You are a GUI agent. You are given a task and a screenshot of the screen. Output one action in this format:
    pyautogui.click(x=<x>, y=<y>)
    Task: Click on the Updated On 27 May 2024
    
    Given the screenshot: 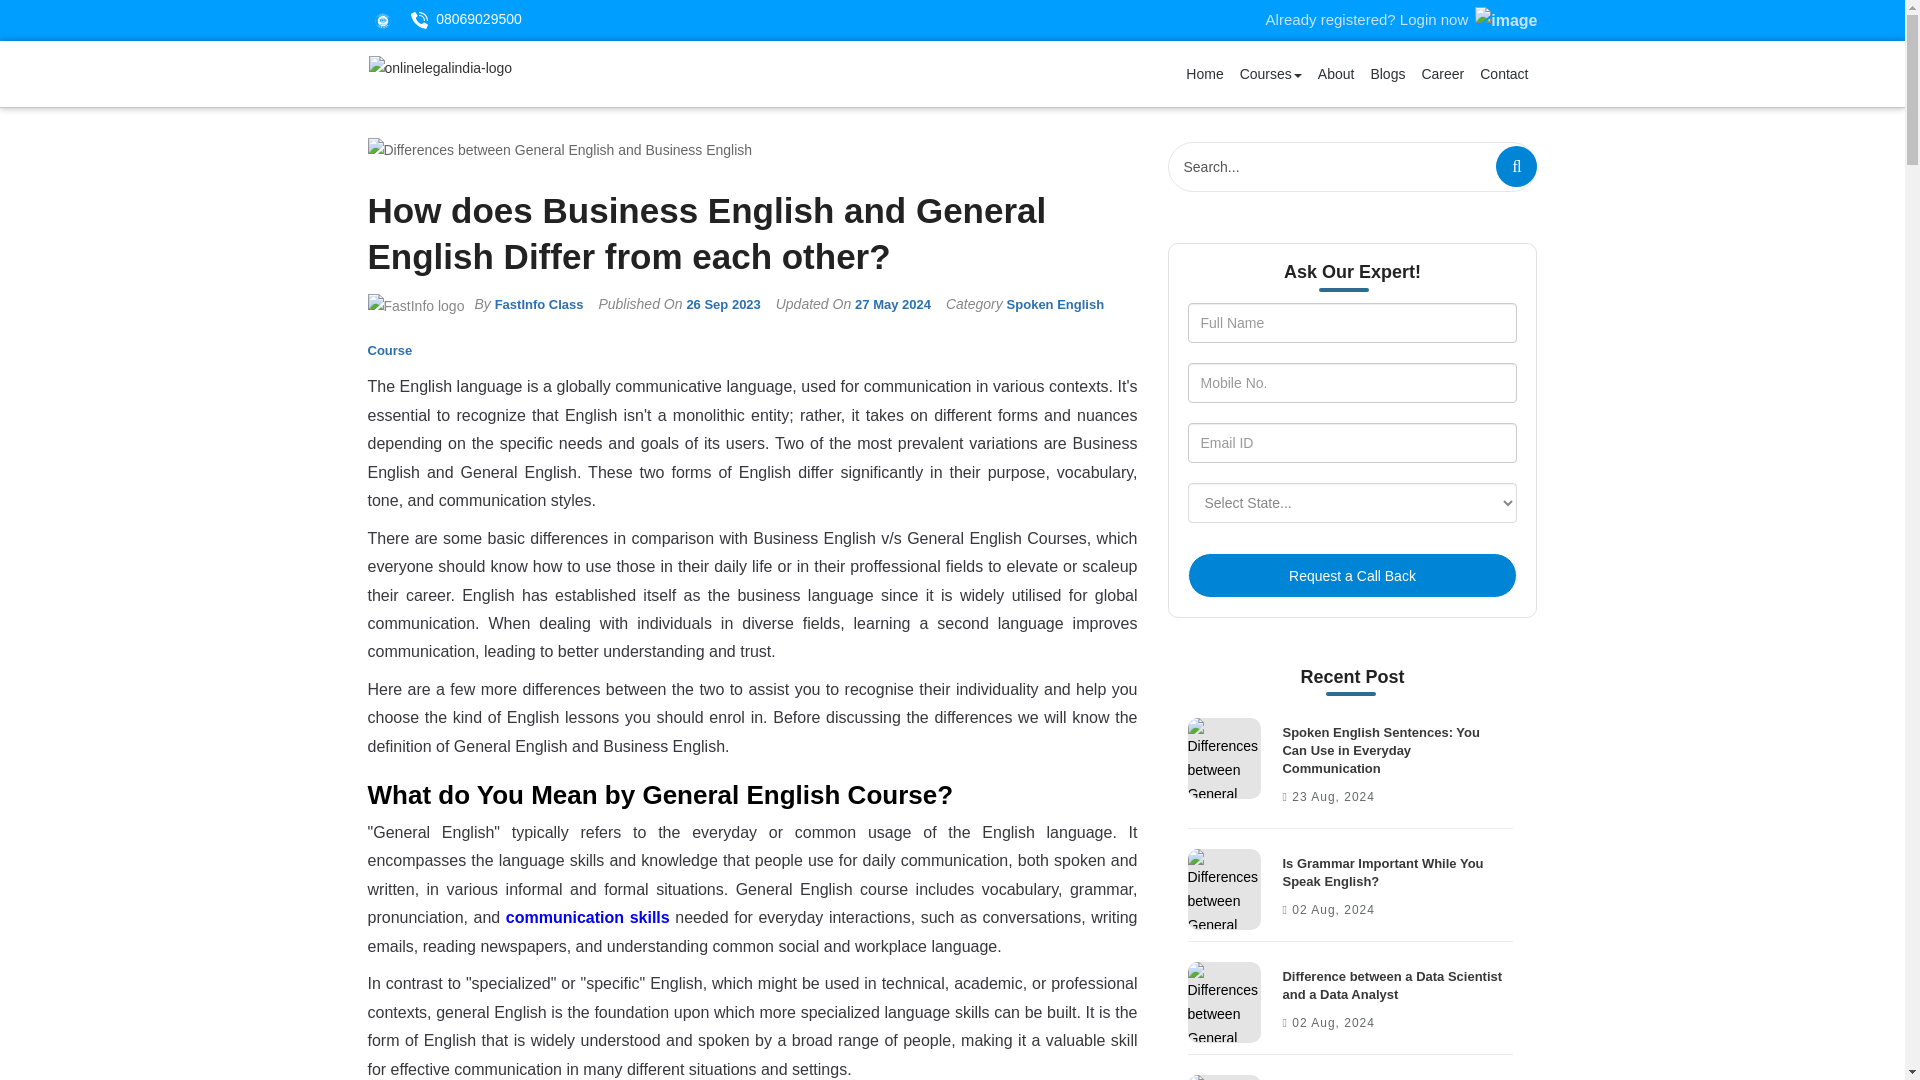 What is the action you would take?
    pyautogui.click(x=858, y=304)
    